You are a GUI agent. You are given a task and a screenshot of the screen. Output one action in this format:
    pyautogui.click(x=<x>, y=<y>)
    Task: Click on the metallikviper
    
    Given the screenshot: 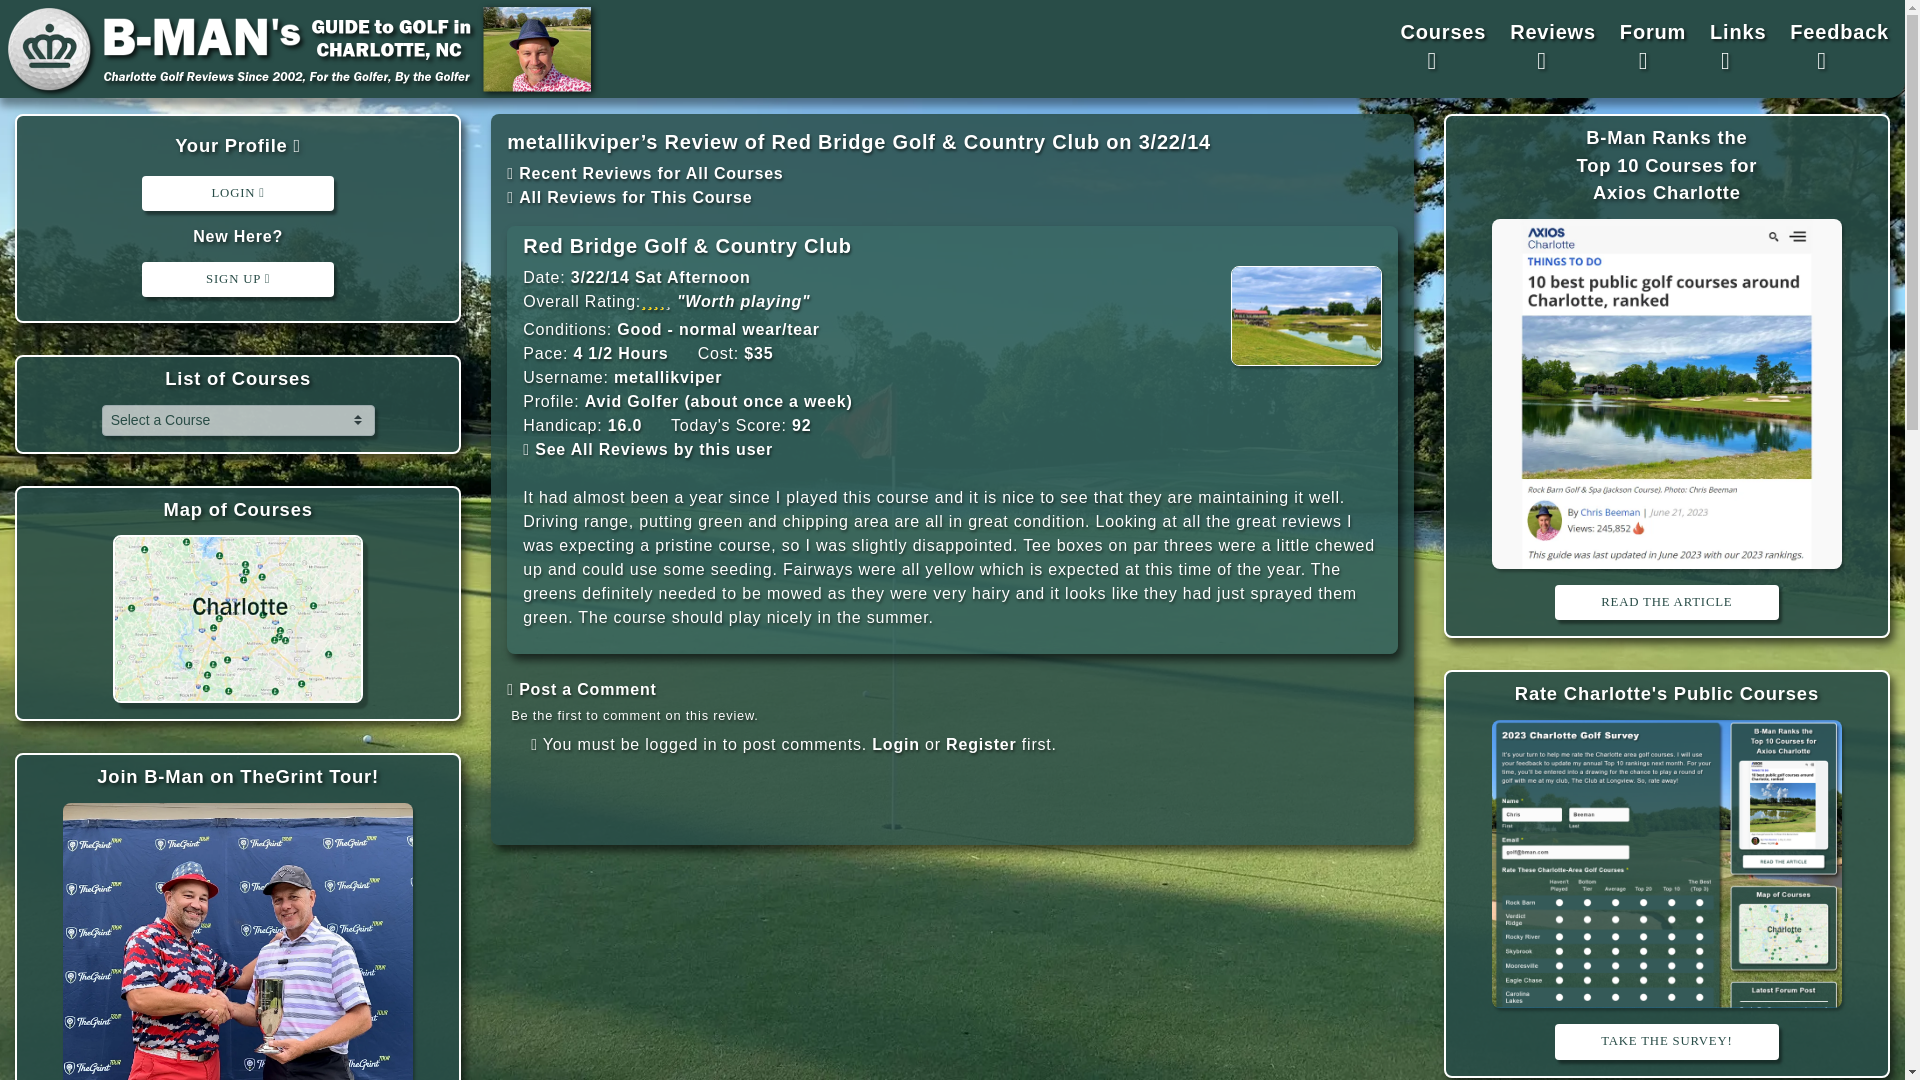 What is the action you would take?
    pyautogui.click(x=668, y=377)
    